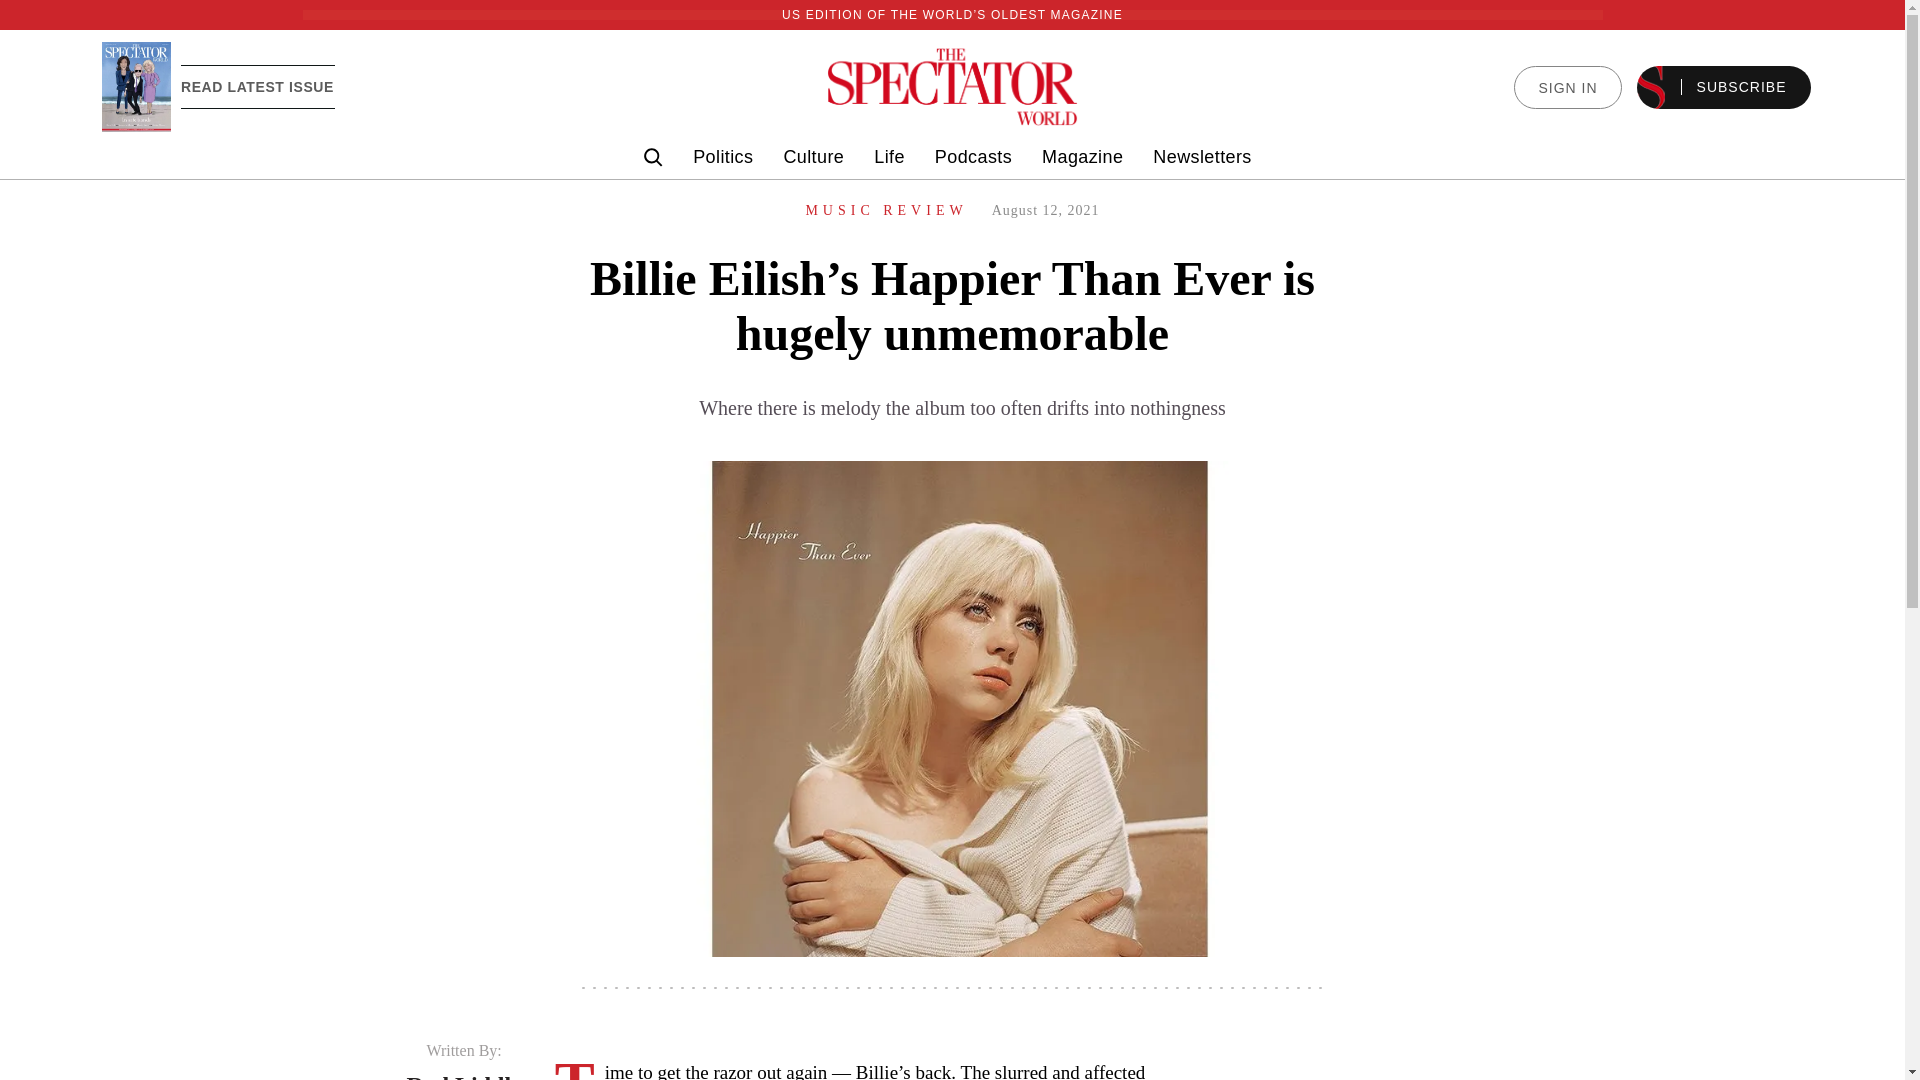 The width and height of the screenshot is (1920, 1080). I want to click on SIGN IN, so click(1567, 87).